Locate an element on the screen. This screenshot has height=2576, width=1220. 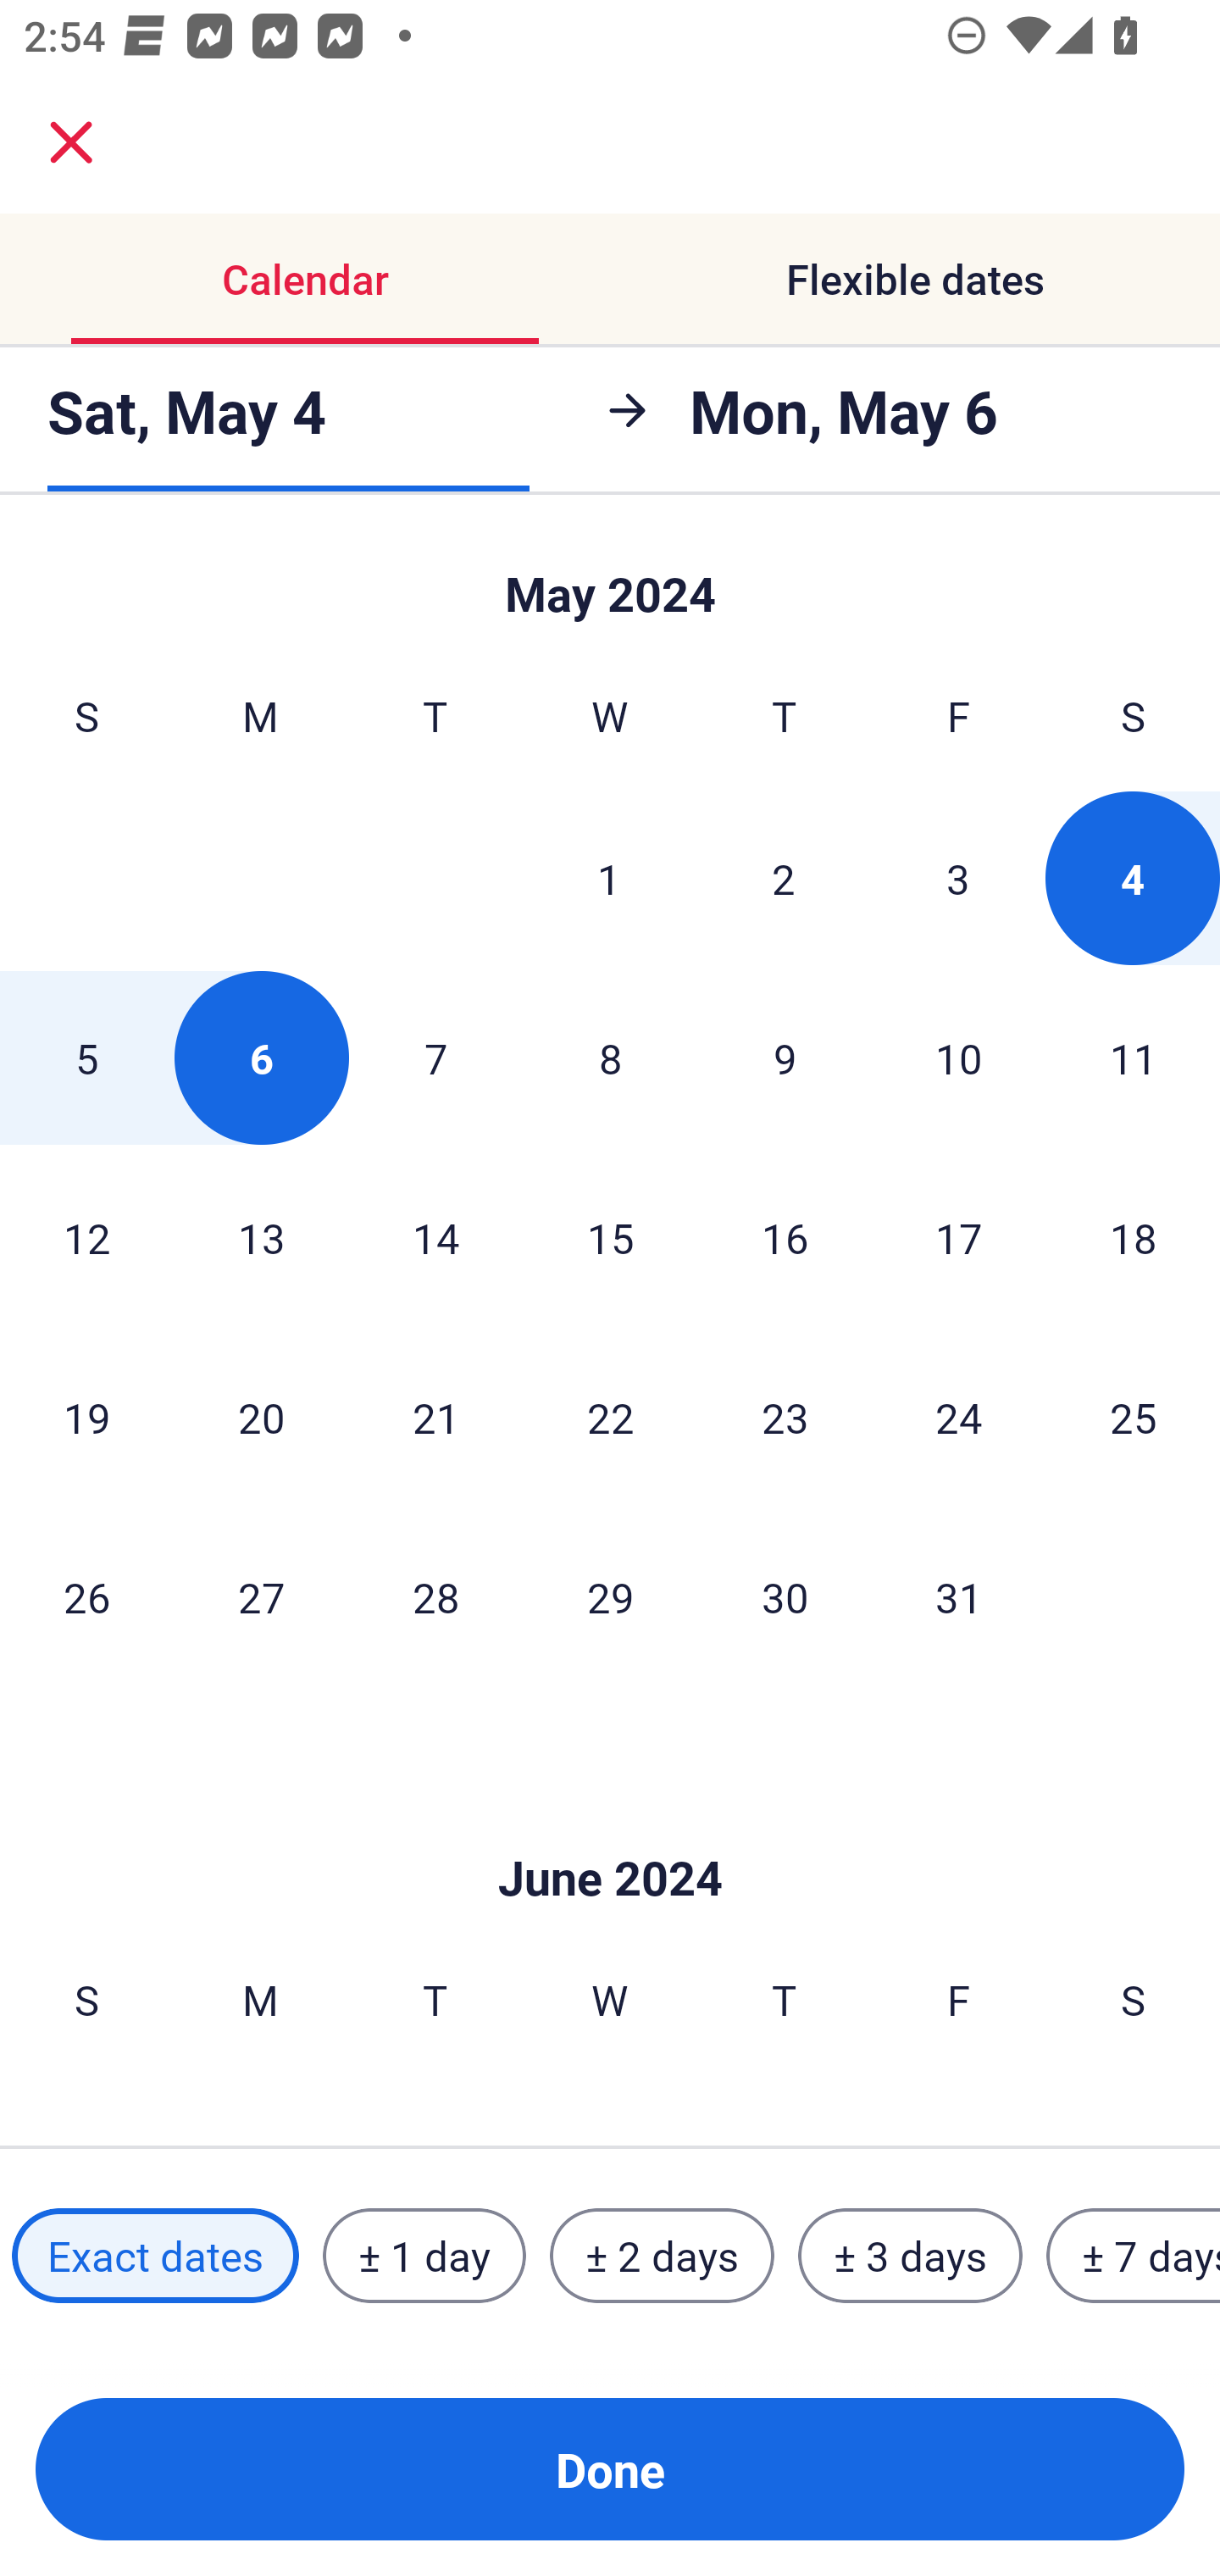
15 Wednesday, May 15, 2024 is located at coordinates (610, 1237).